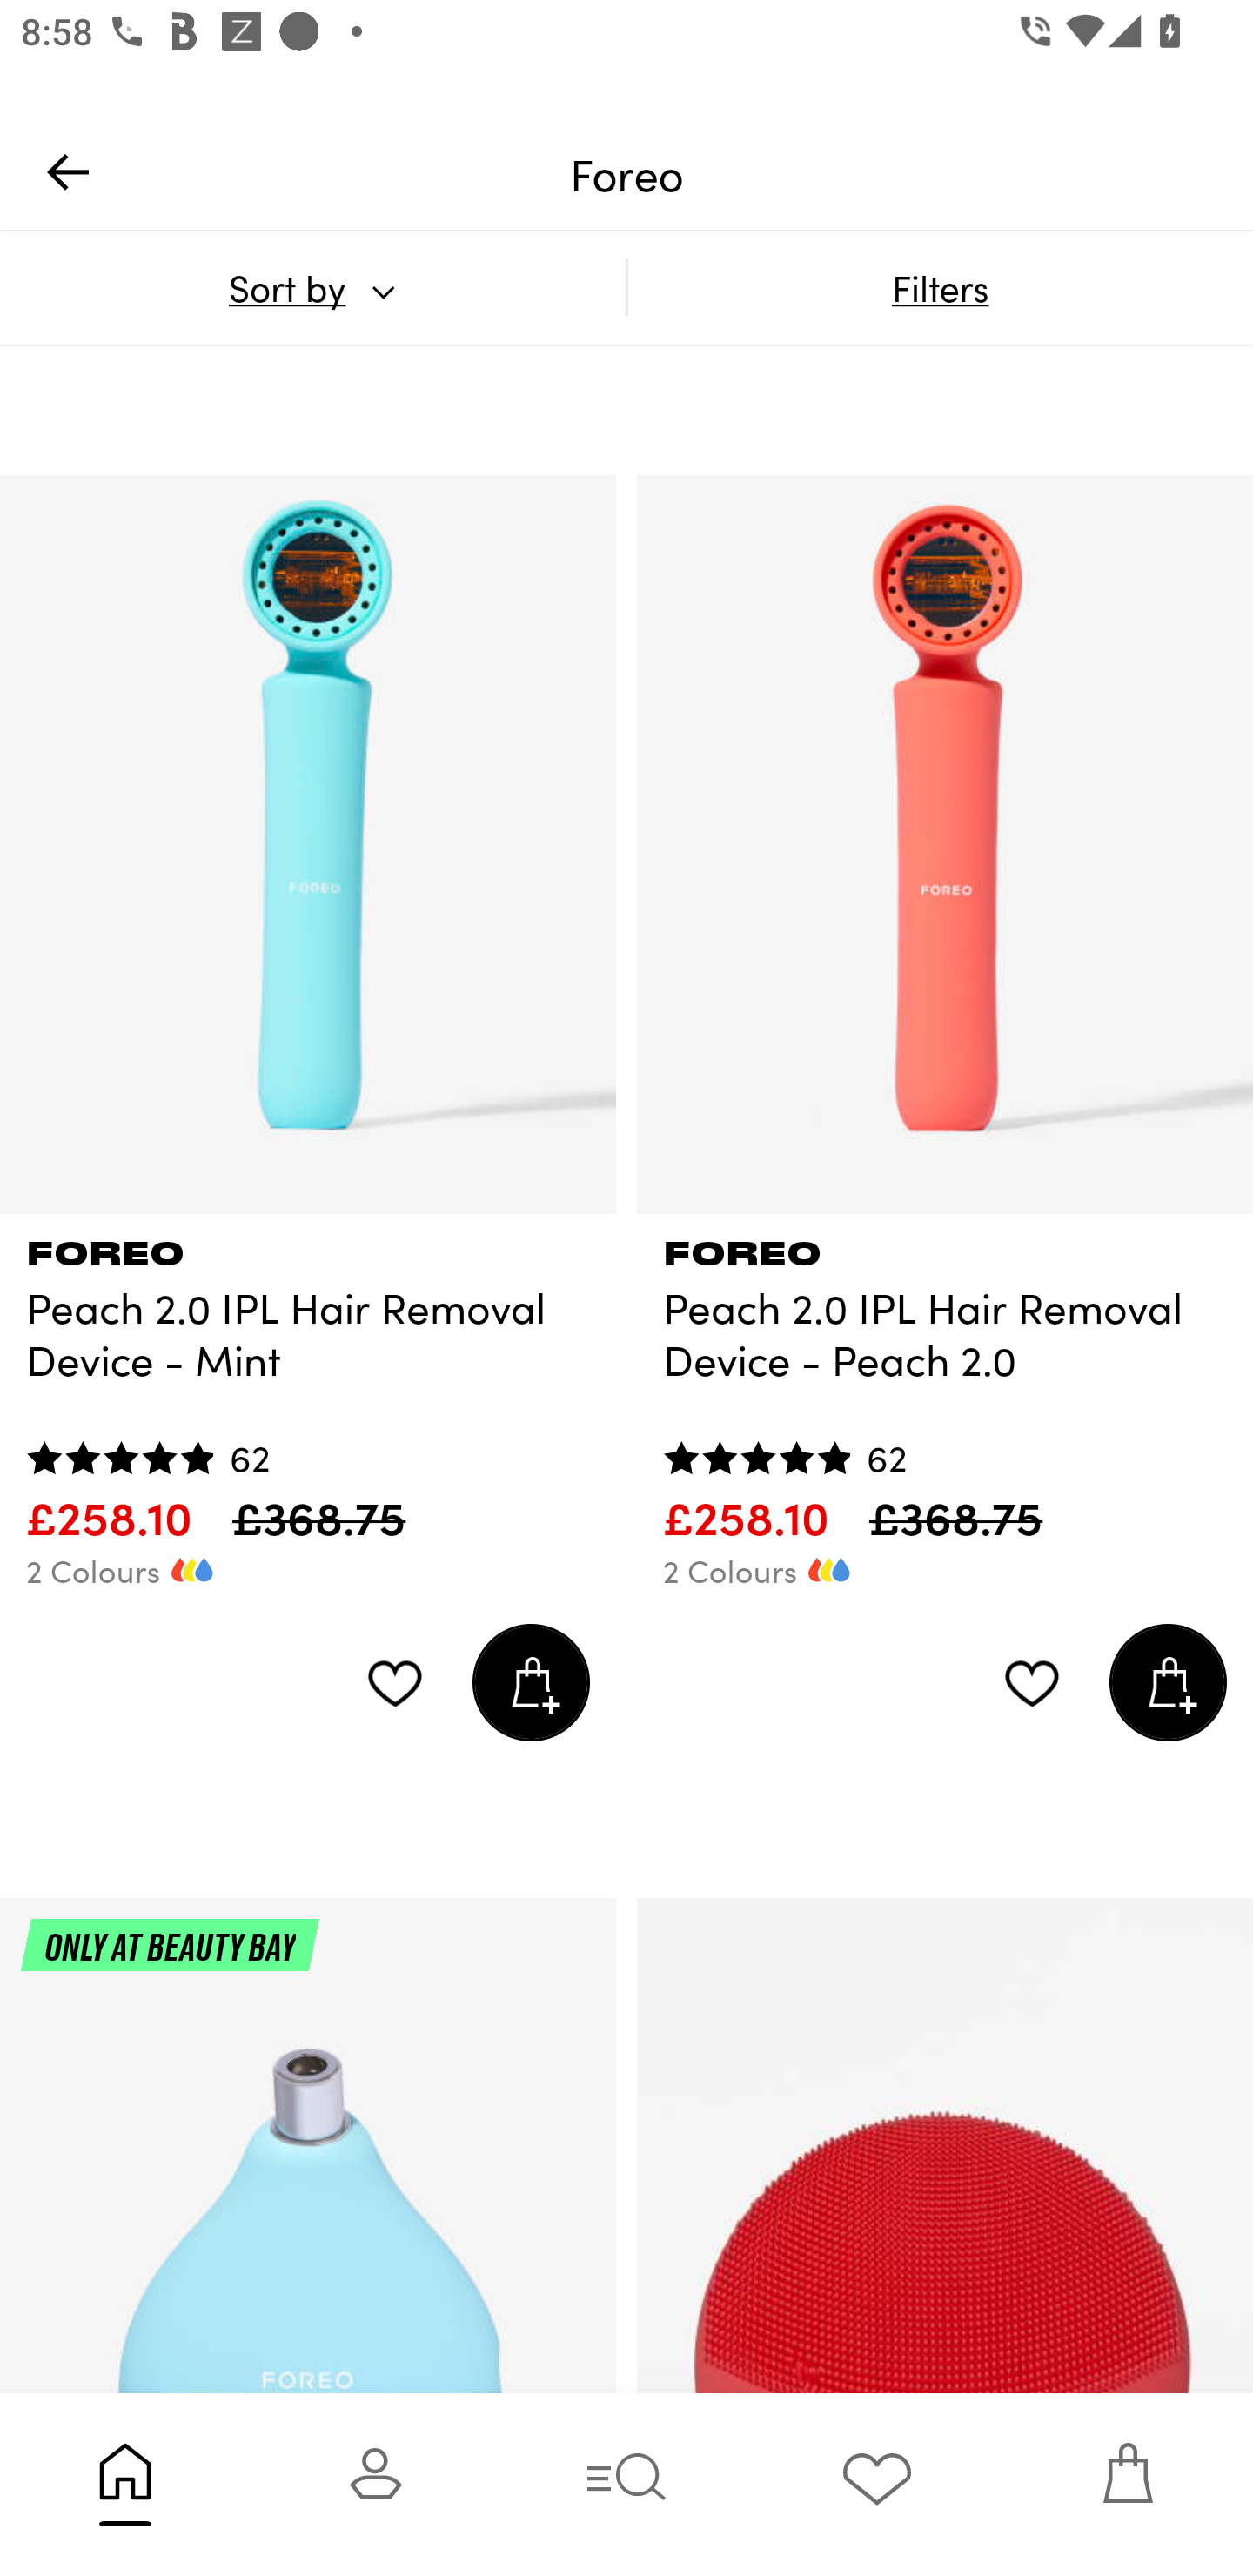 This screenshot has height=2576, width=1253. What do you see at coordinates (940, 287) in the screenshot?
I see `Filters` at bounding box center [940, 287].